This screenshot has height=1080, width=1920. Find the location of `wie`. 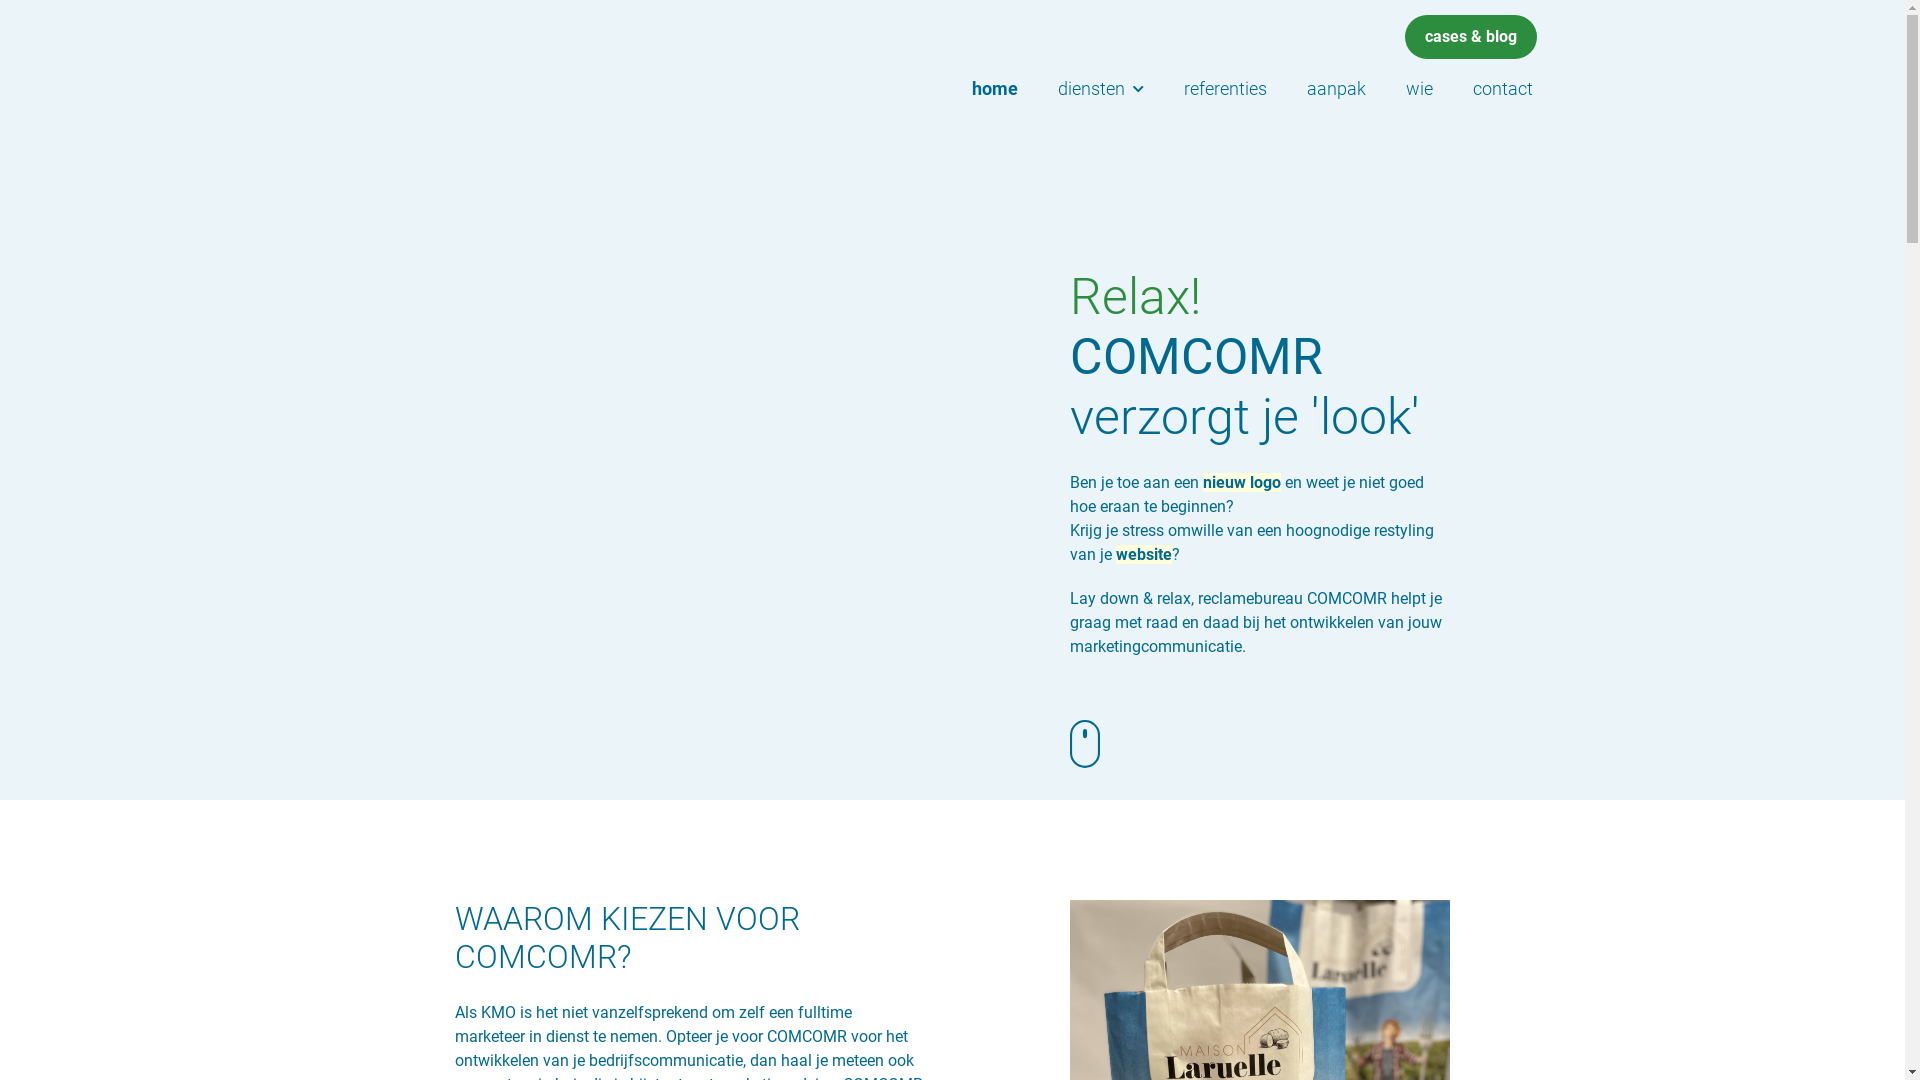

wie is located at coordinates (1420, 88).